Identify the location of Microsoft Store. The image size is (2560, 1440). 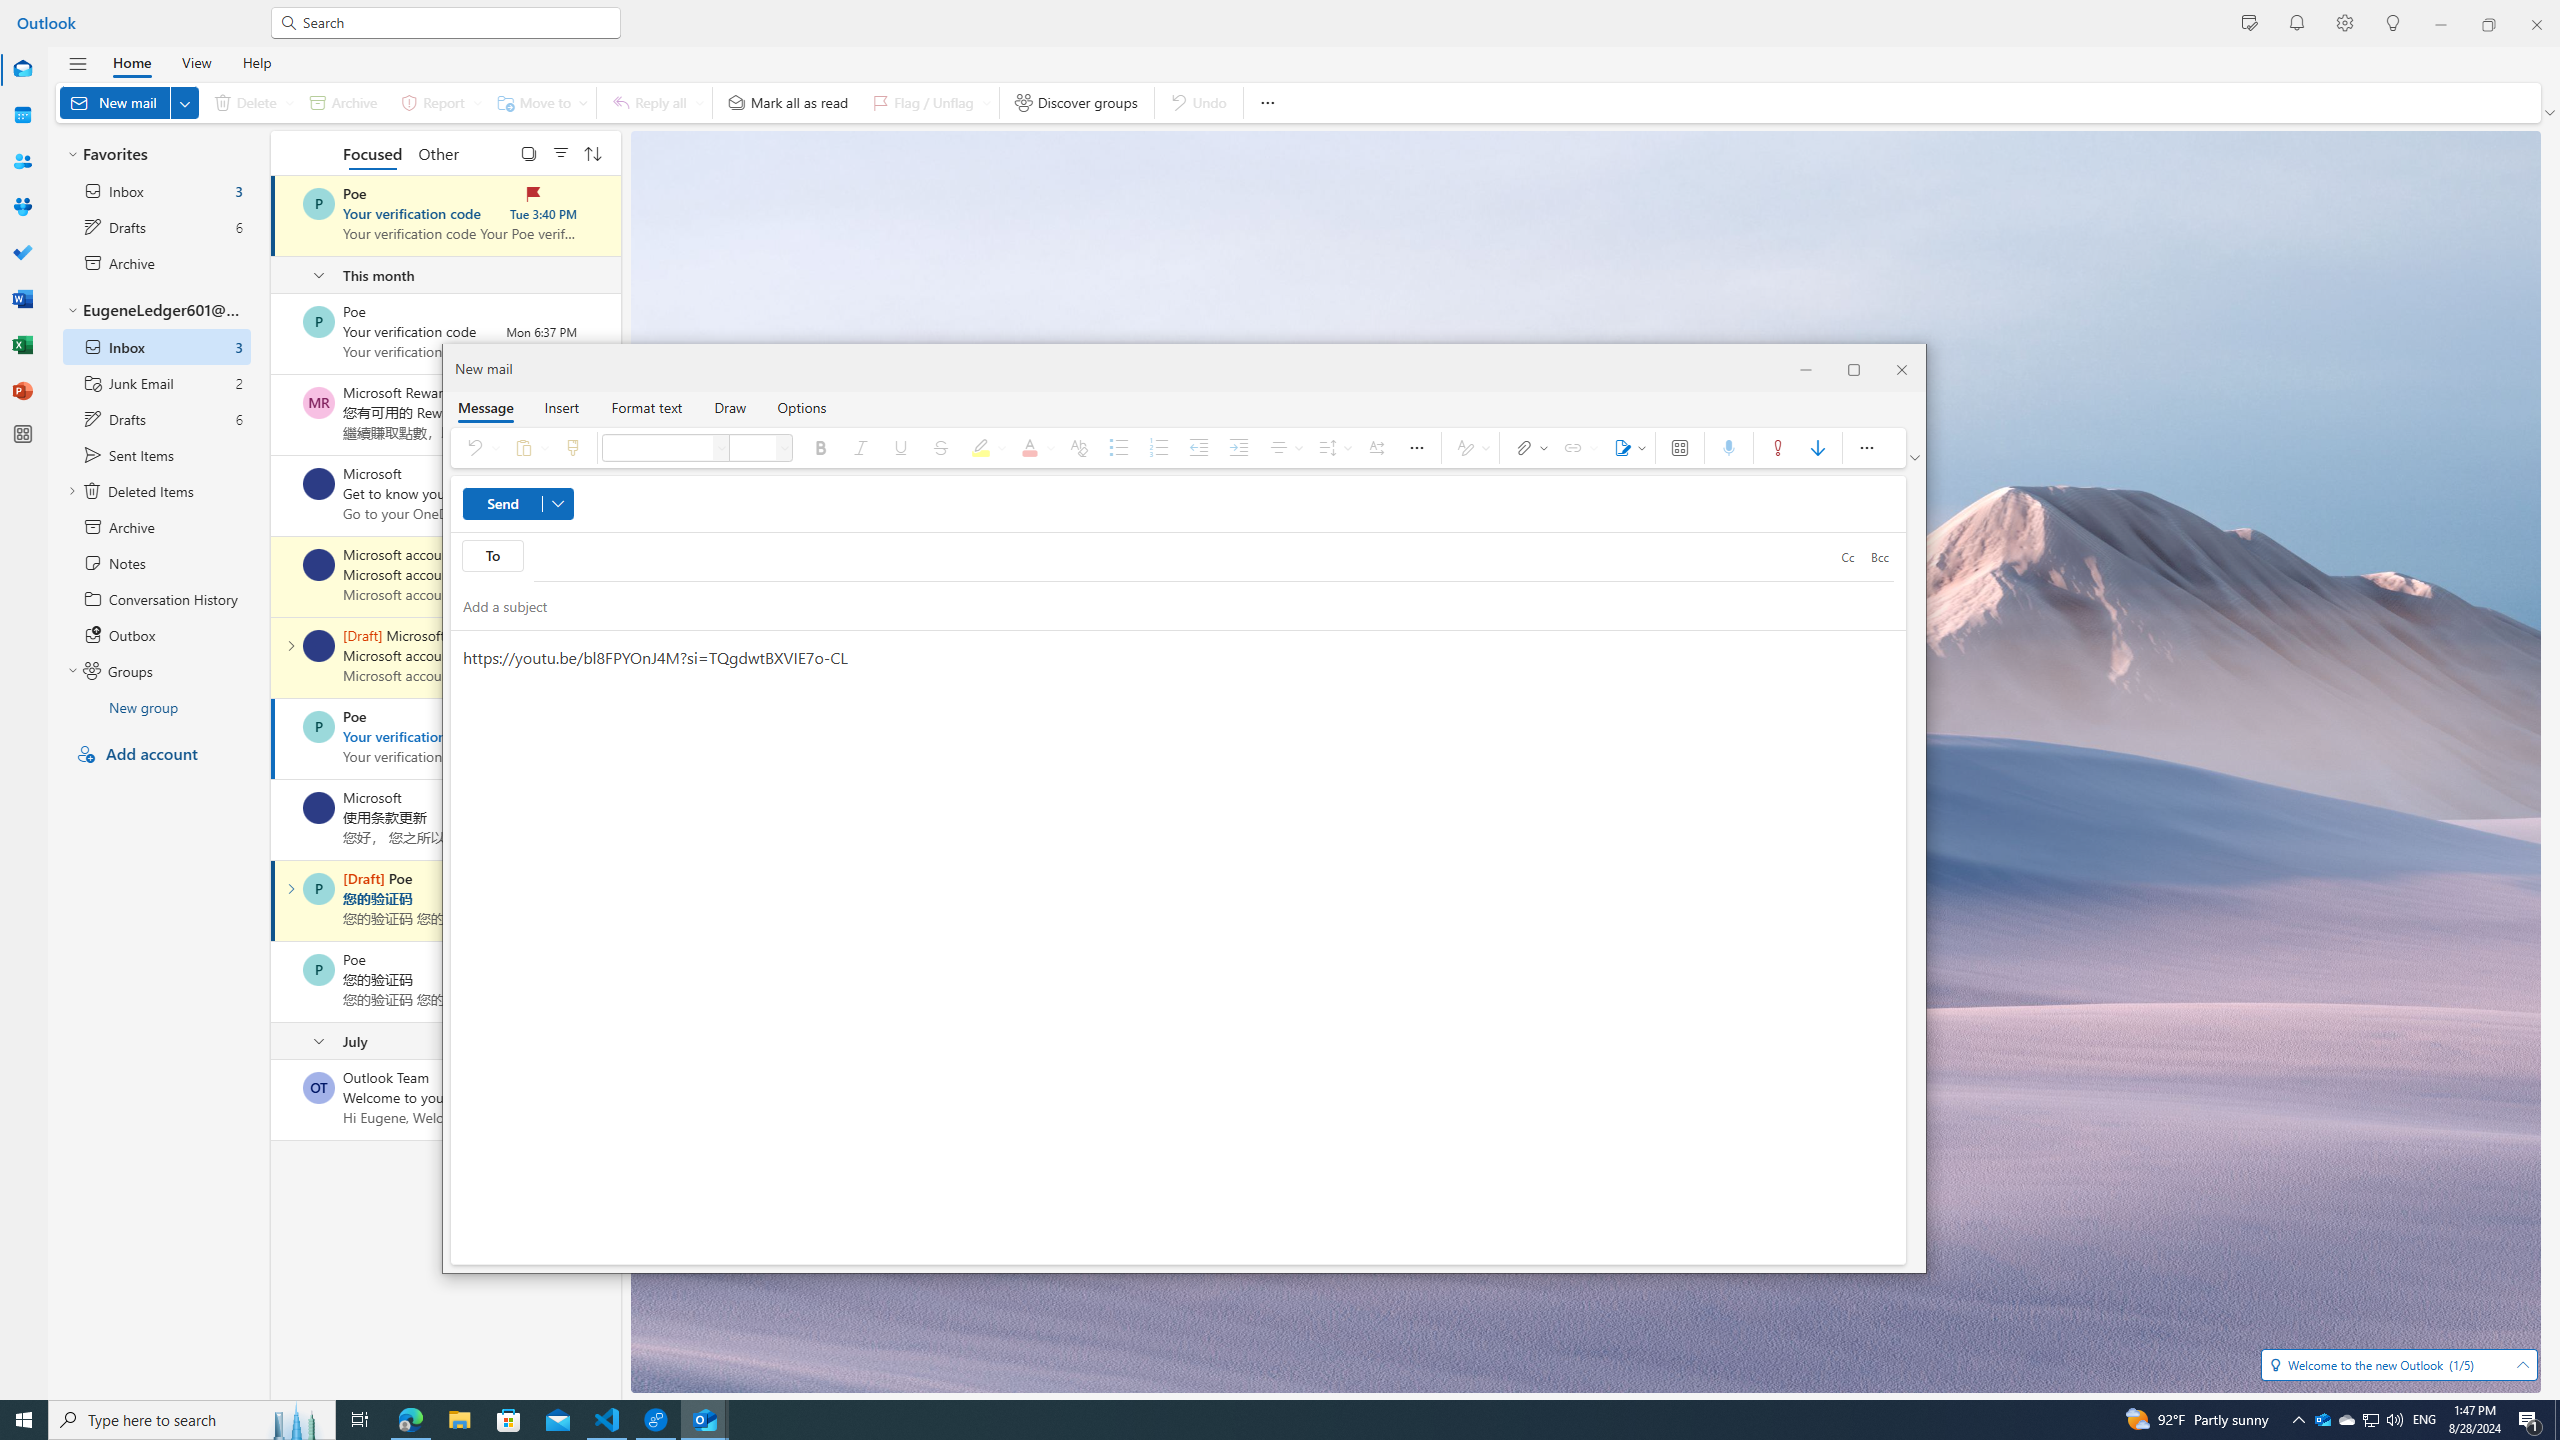
(509, 1420).